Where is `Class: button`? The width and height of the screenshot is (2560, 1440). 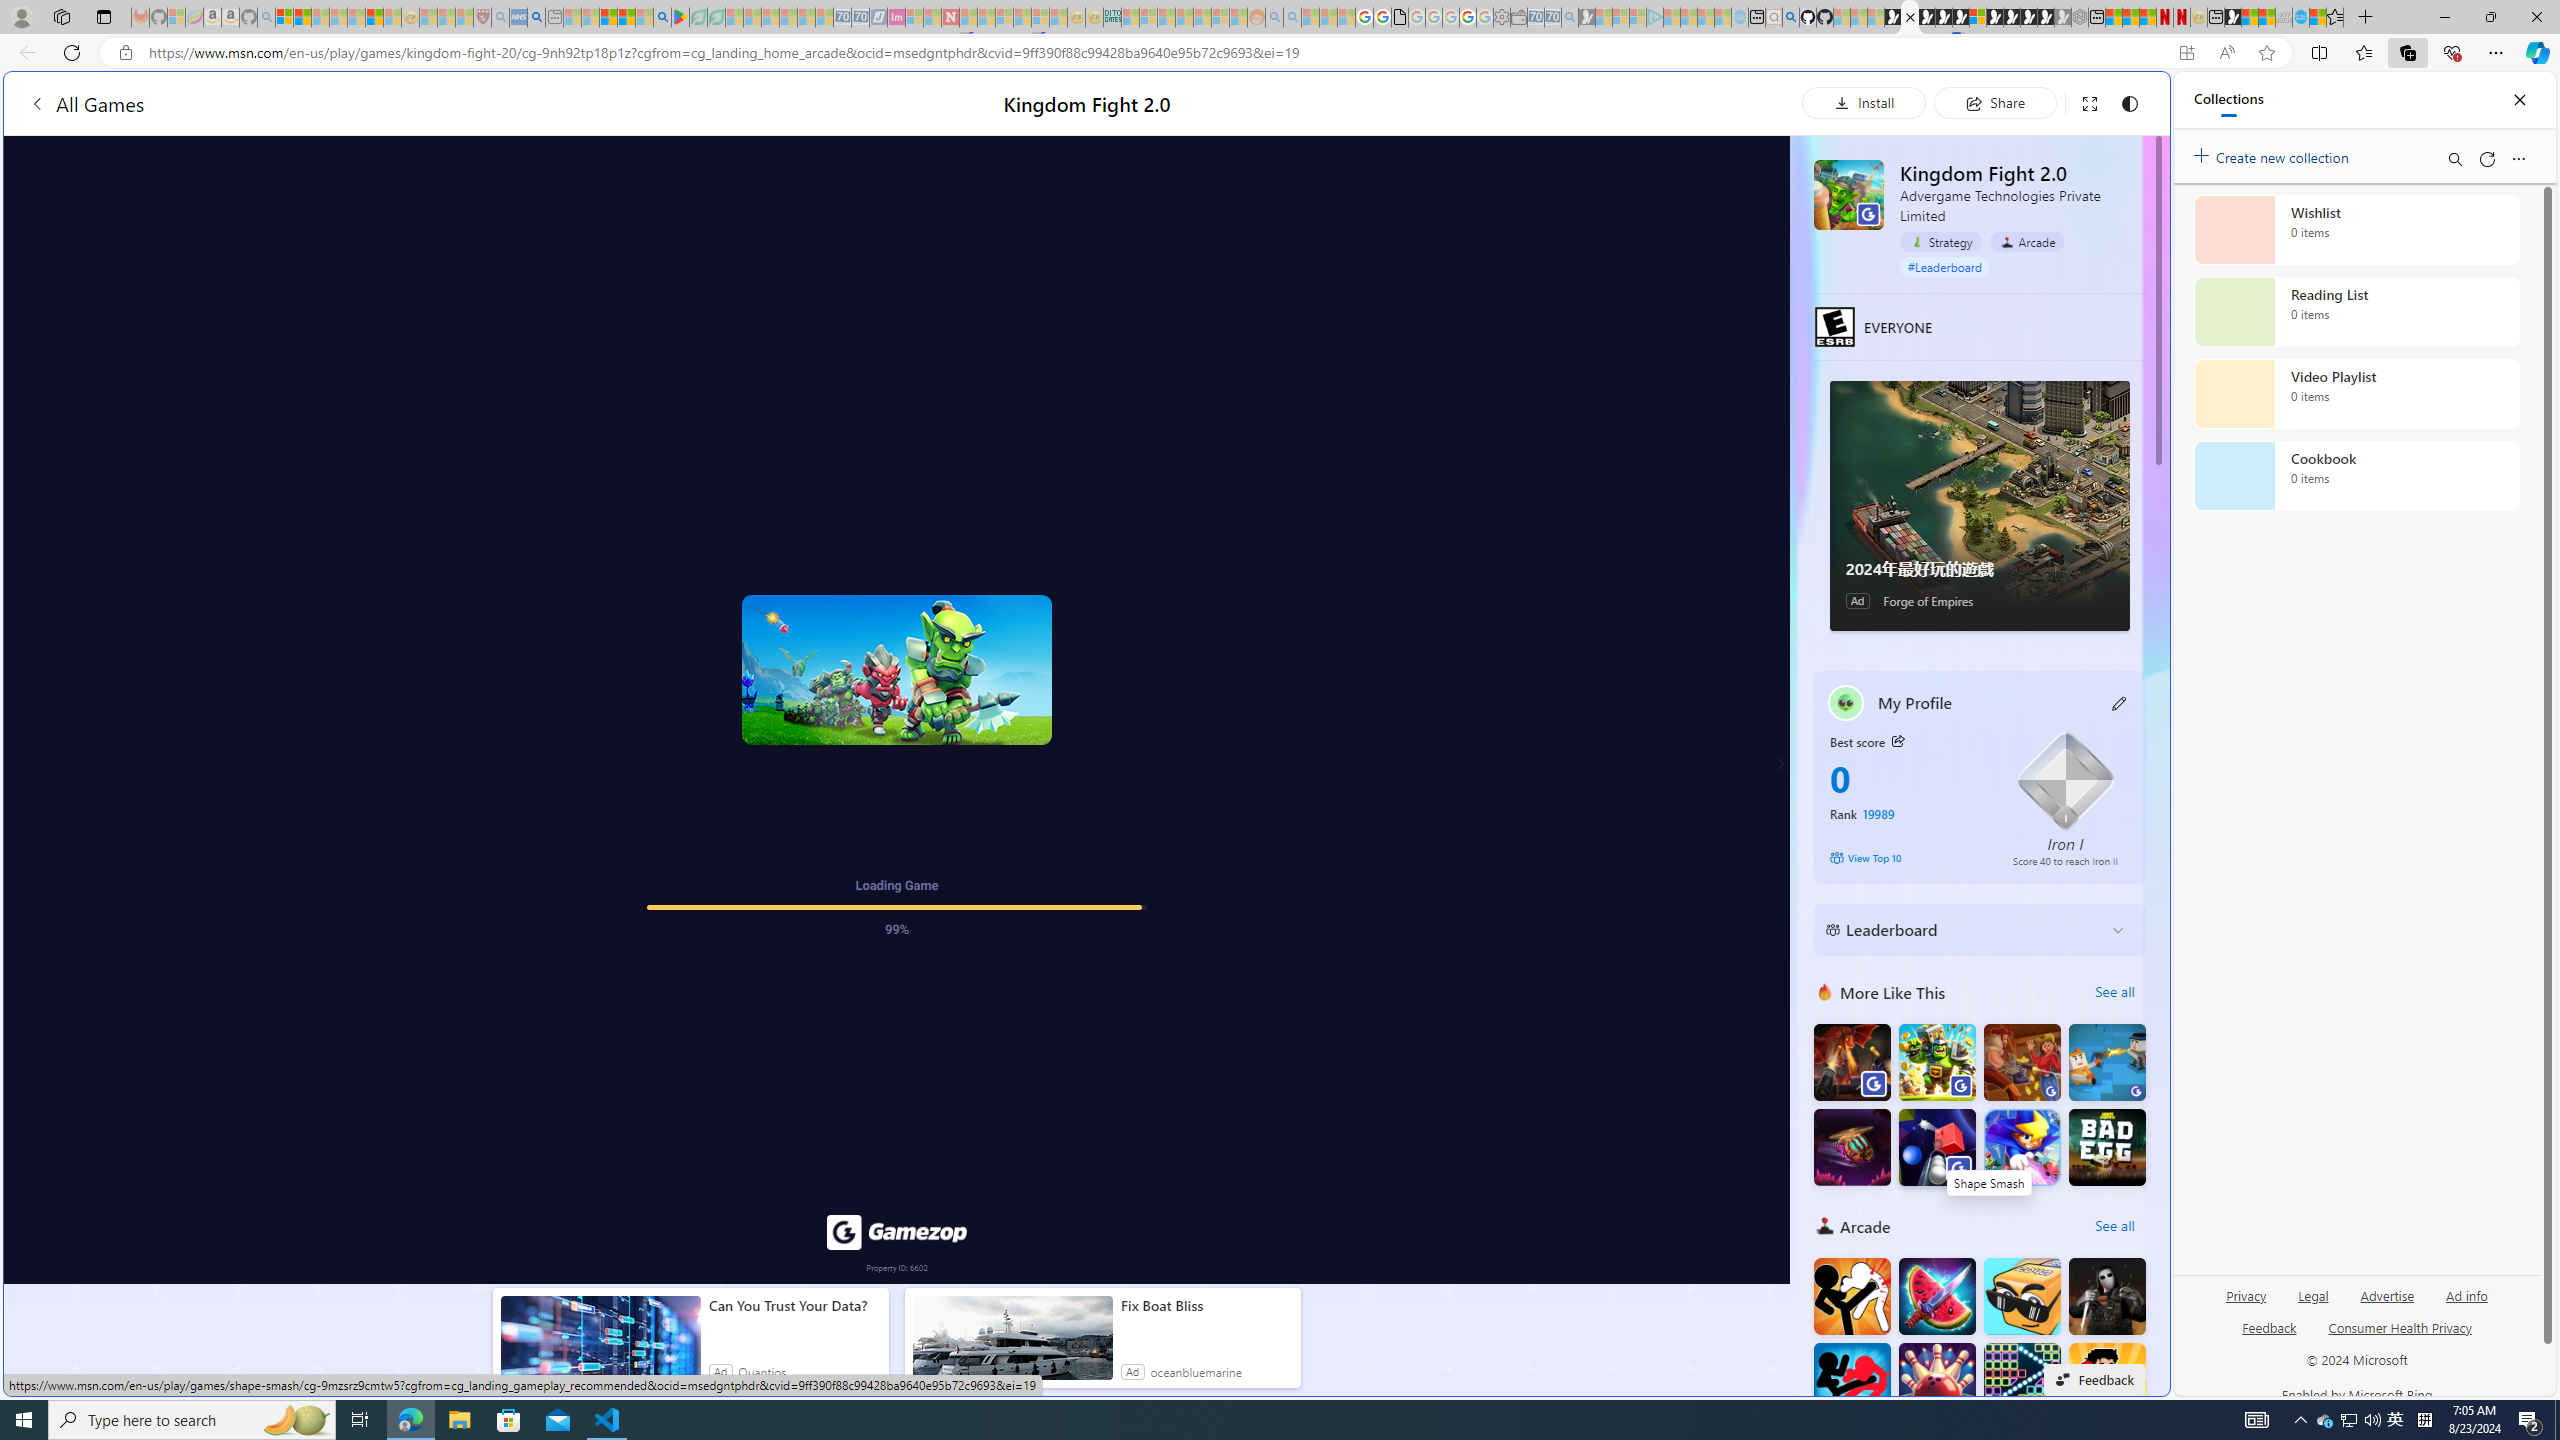
Class: button is located at coordinates (1898, 741).